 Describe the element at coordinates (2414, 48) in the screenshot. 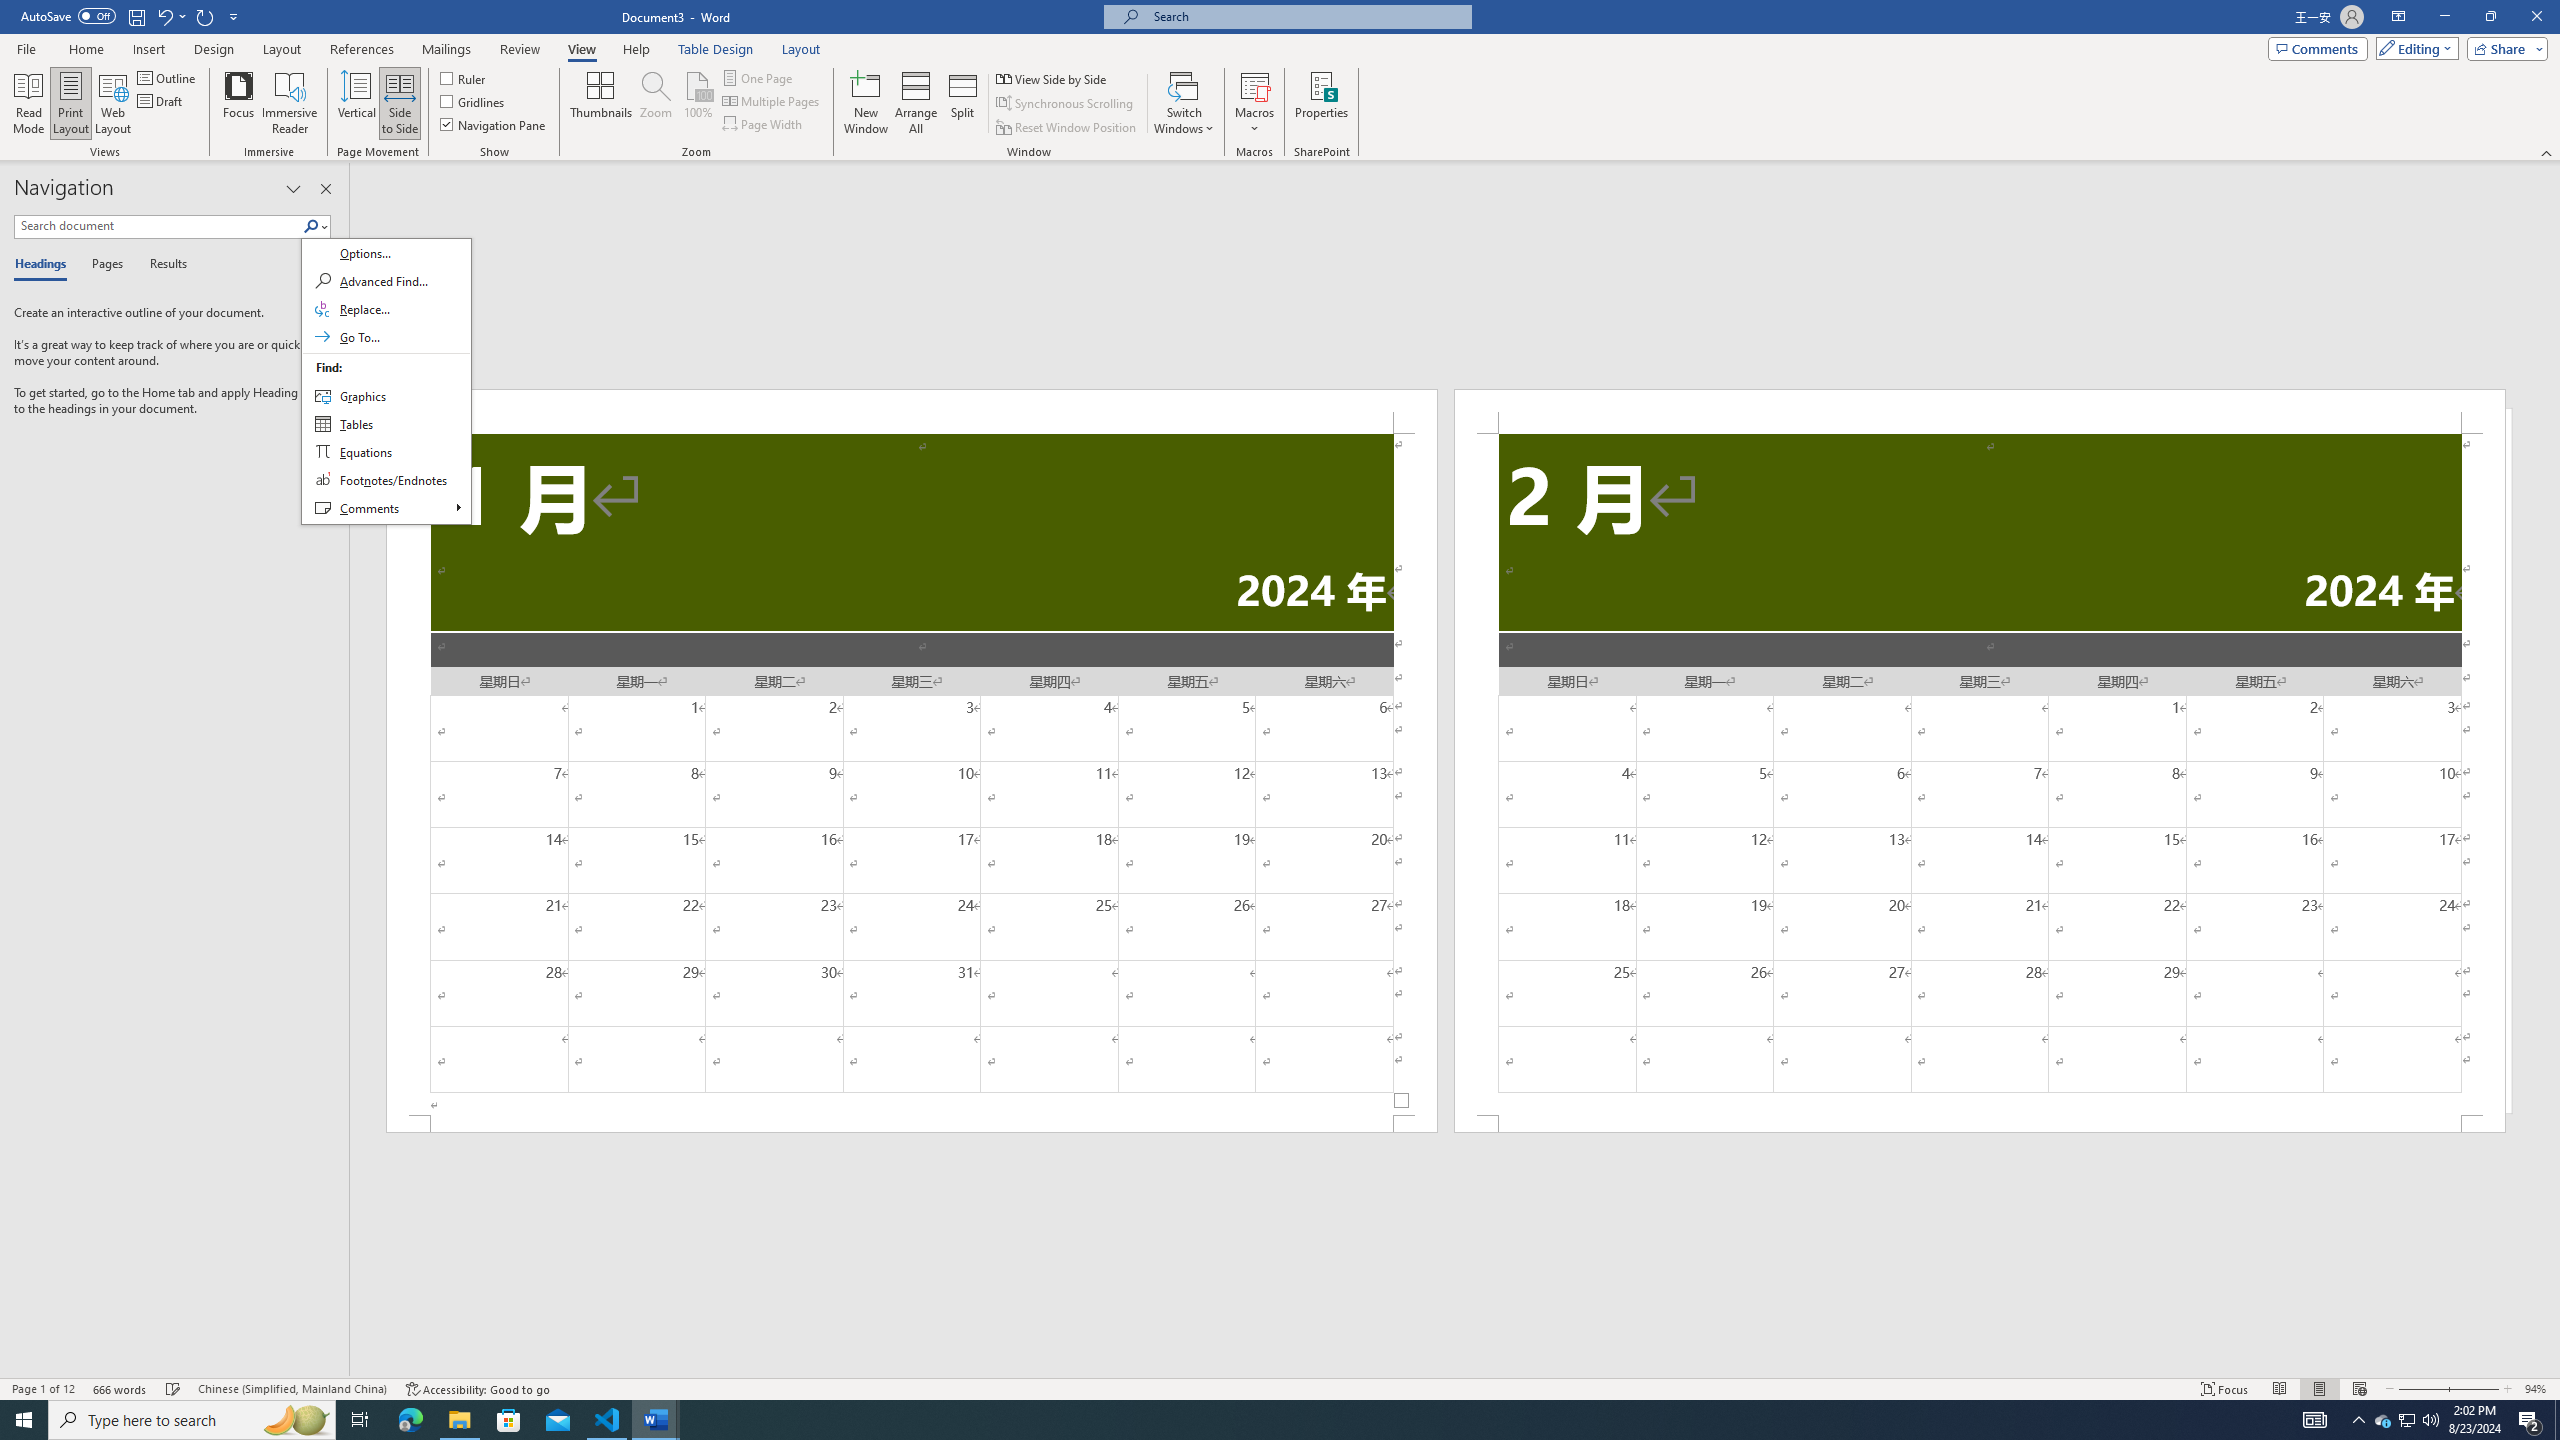

I see `Mode` at that location.